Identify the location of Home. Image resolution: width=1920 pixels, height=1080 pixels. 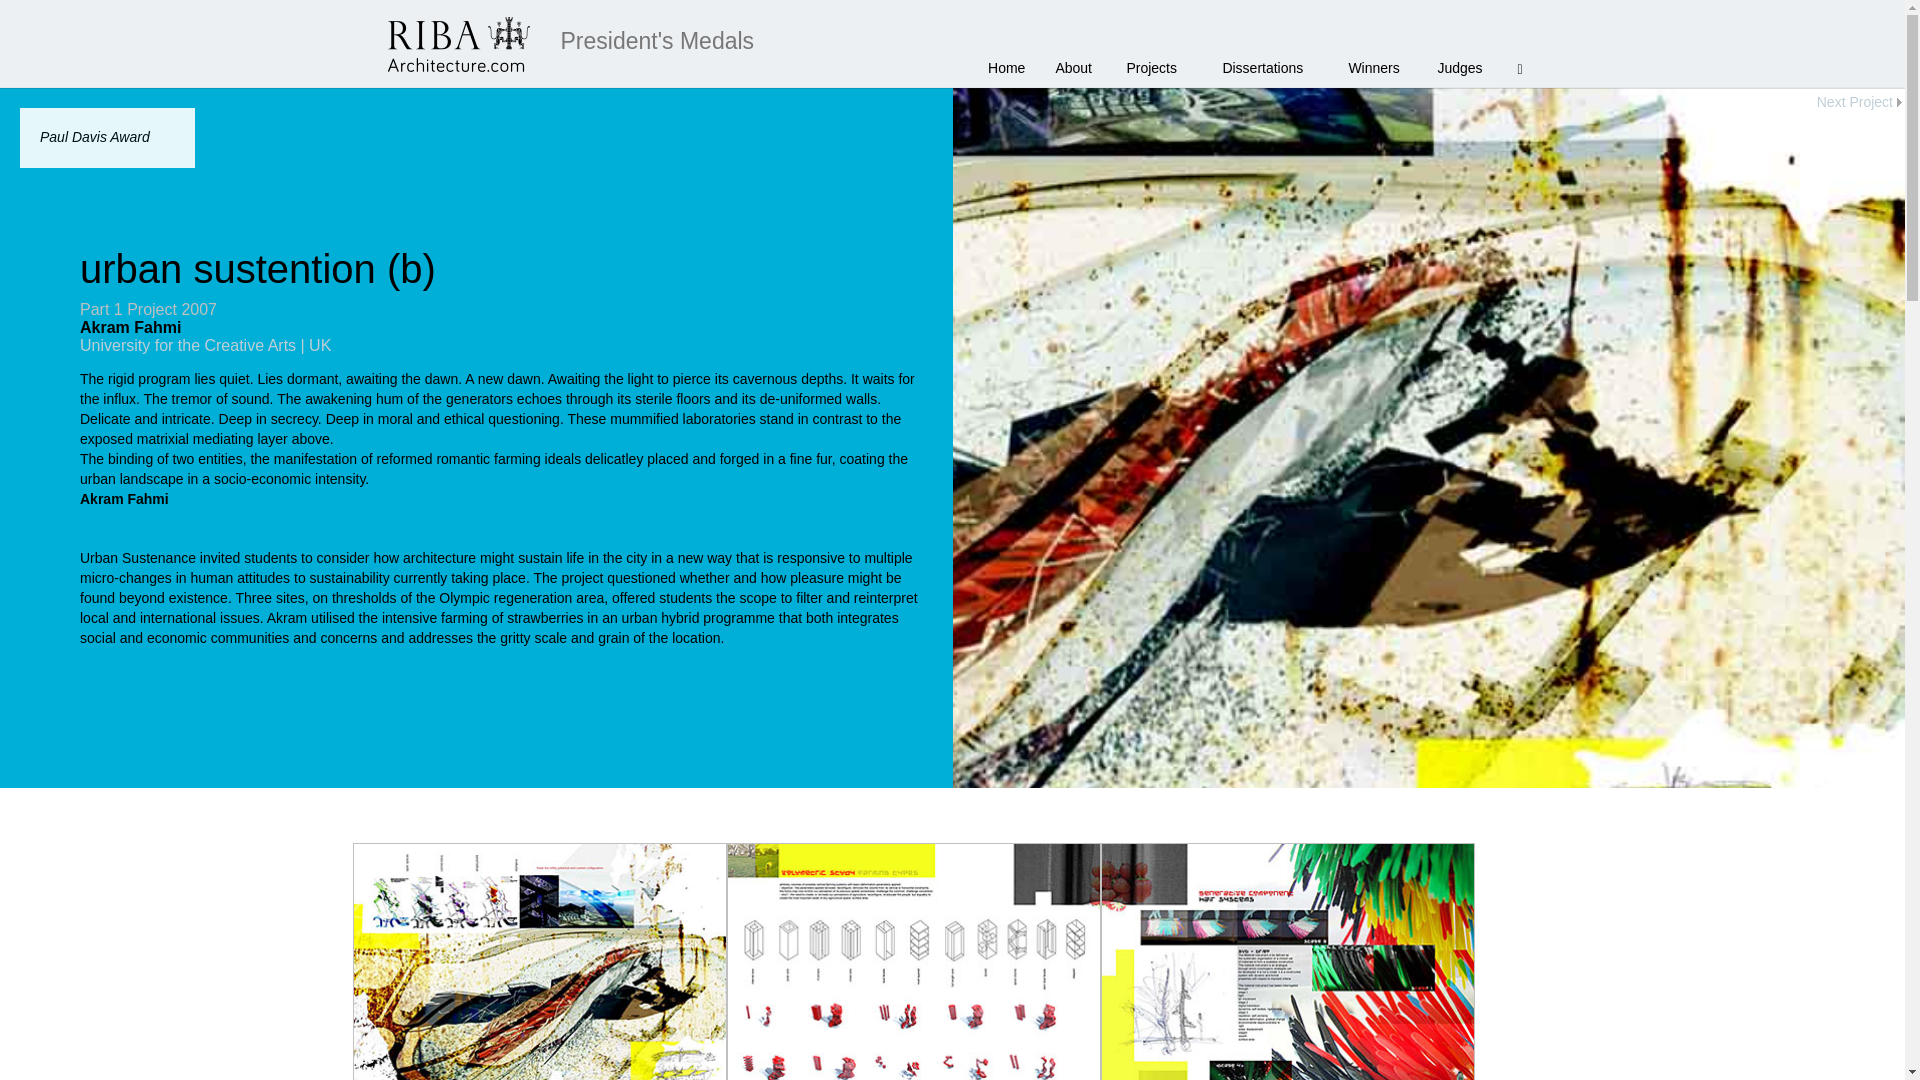
(1014, 61).